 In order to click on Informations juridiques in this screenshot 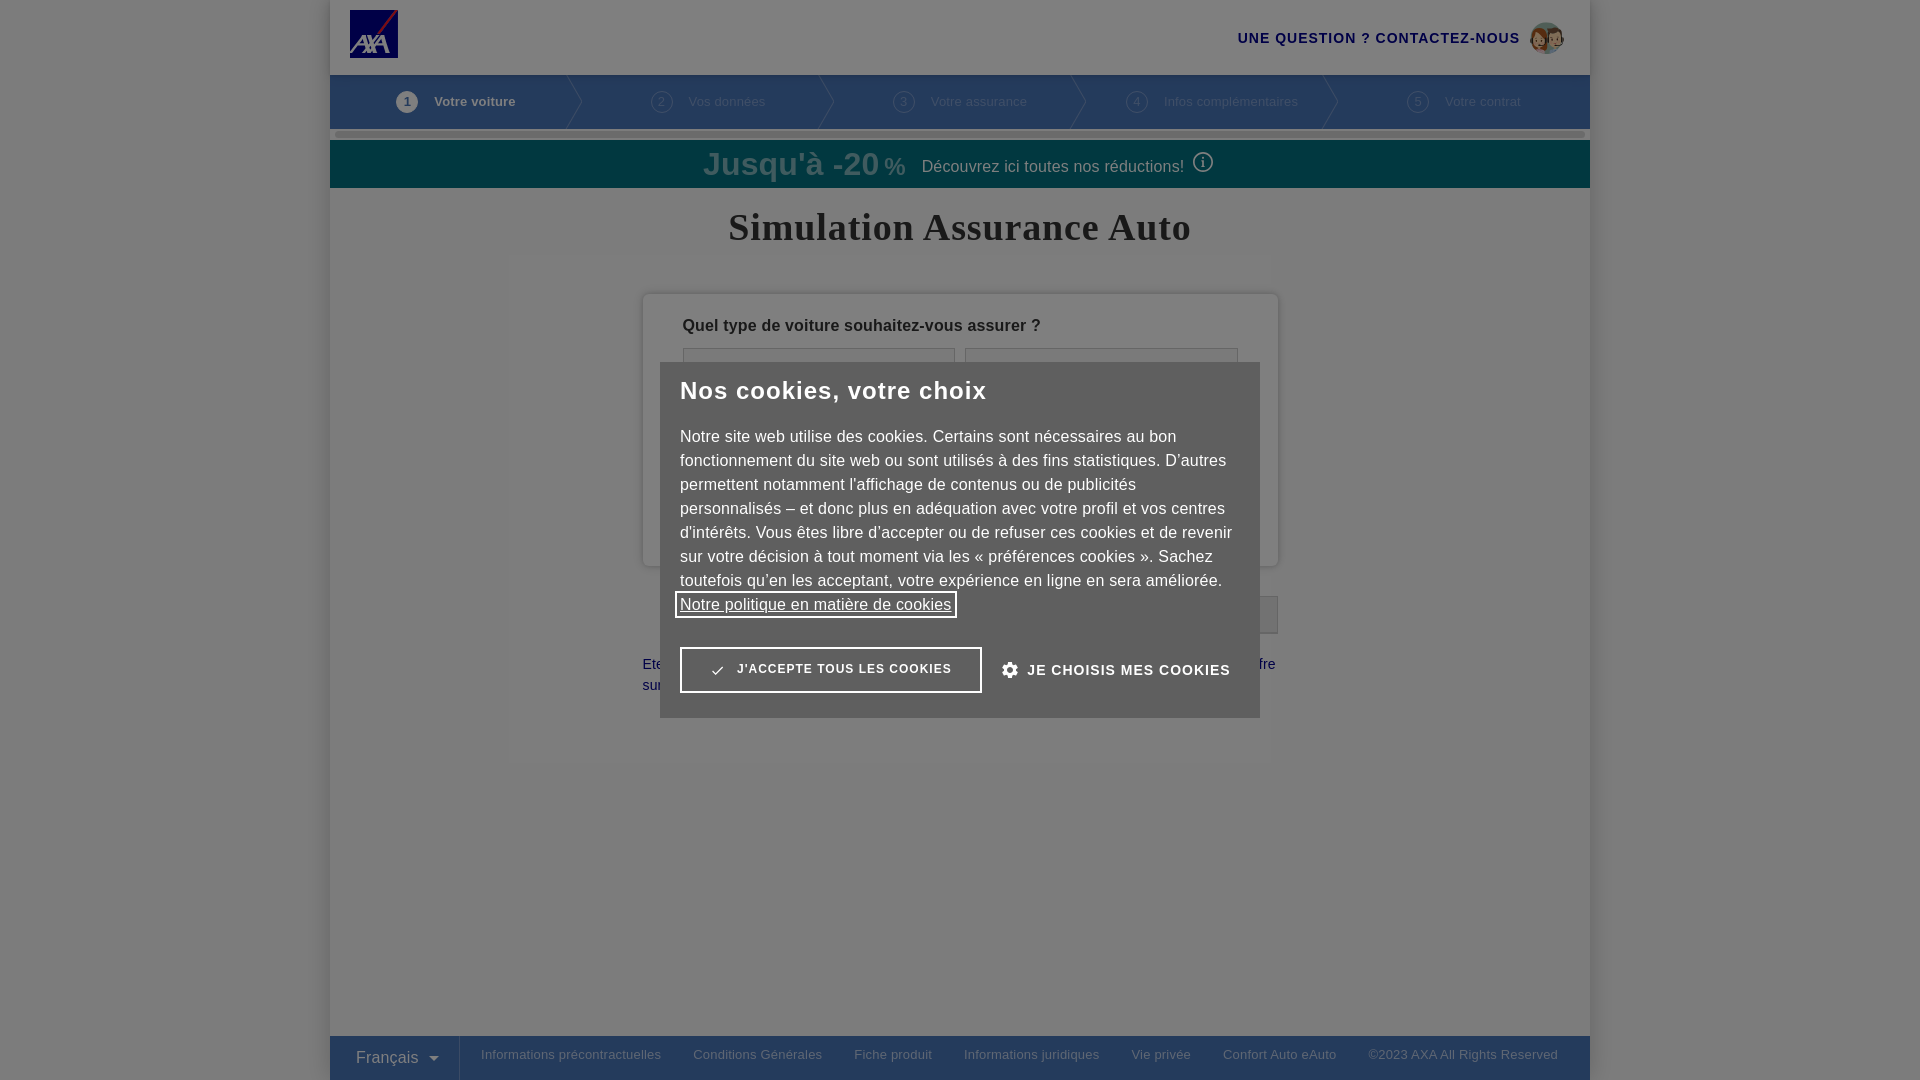, I will do `click(1032, 1054)`.